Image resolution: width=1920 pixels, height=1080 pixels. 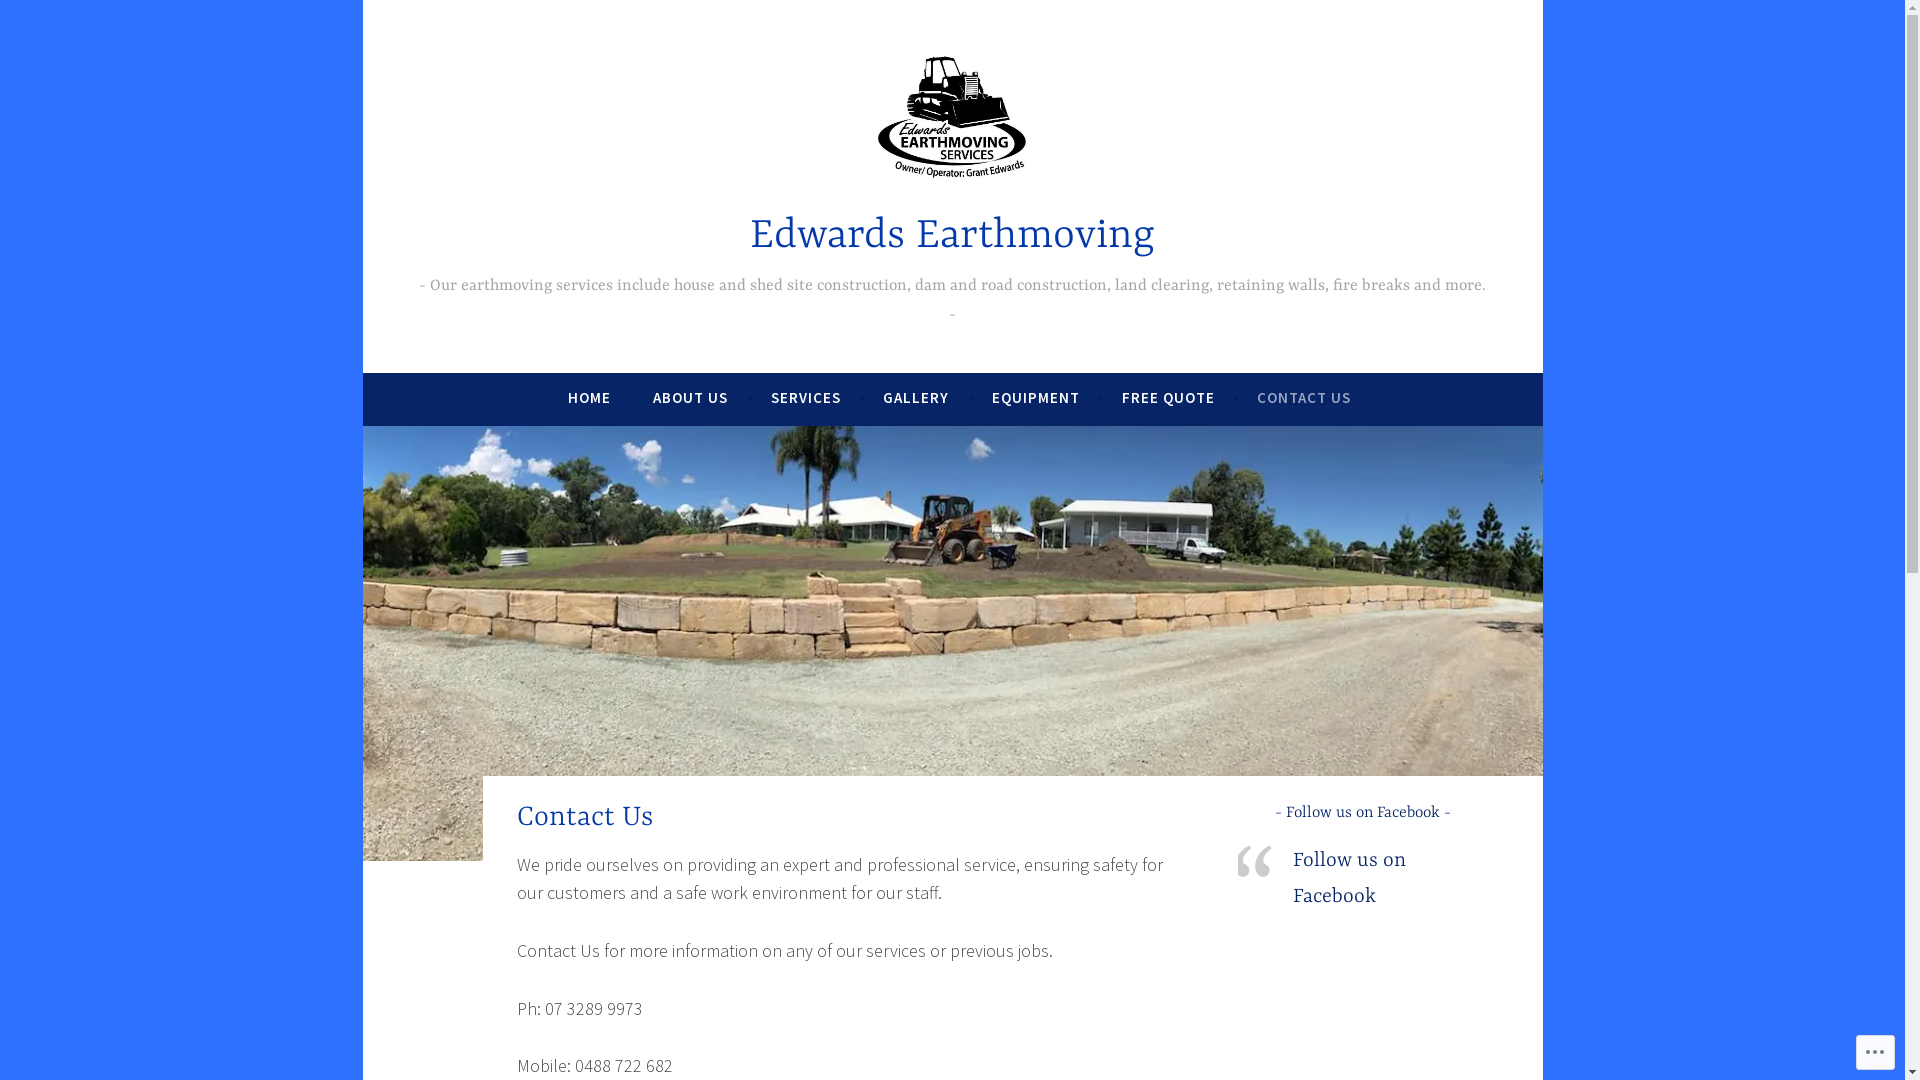 What do you see at coordinates (1168, 398) in the screenshot?
I see `FREE QUOTE` at bounding box center [1168, 398].